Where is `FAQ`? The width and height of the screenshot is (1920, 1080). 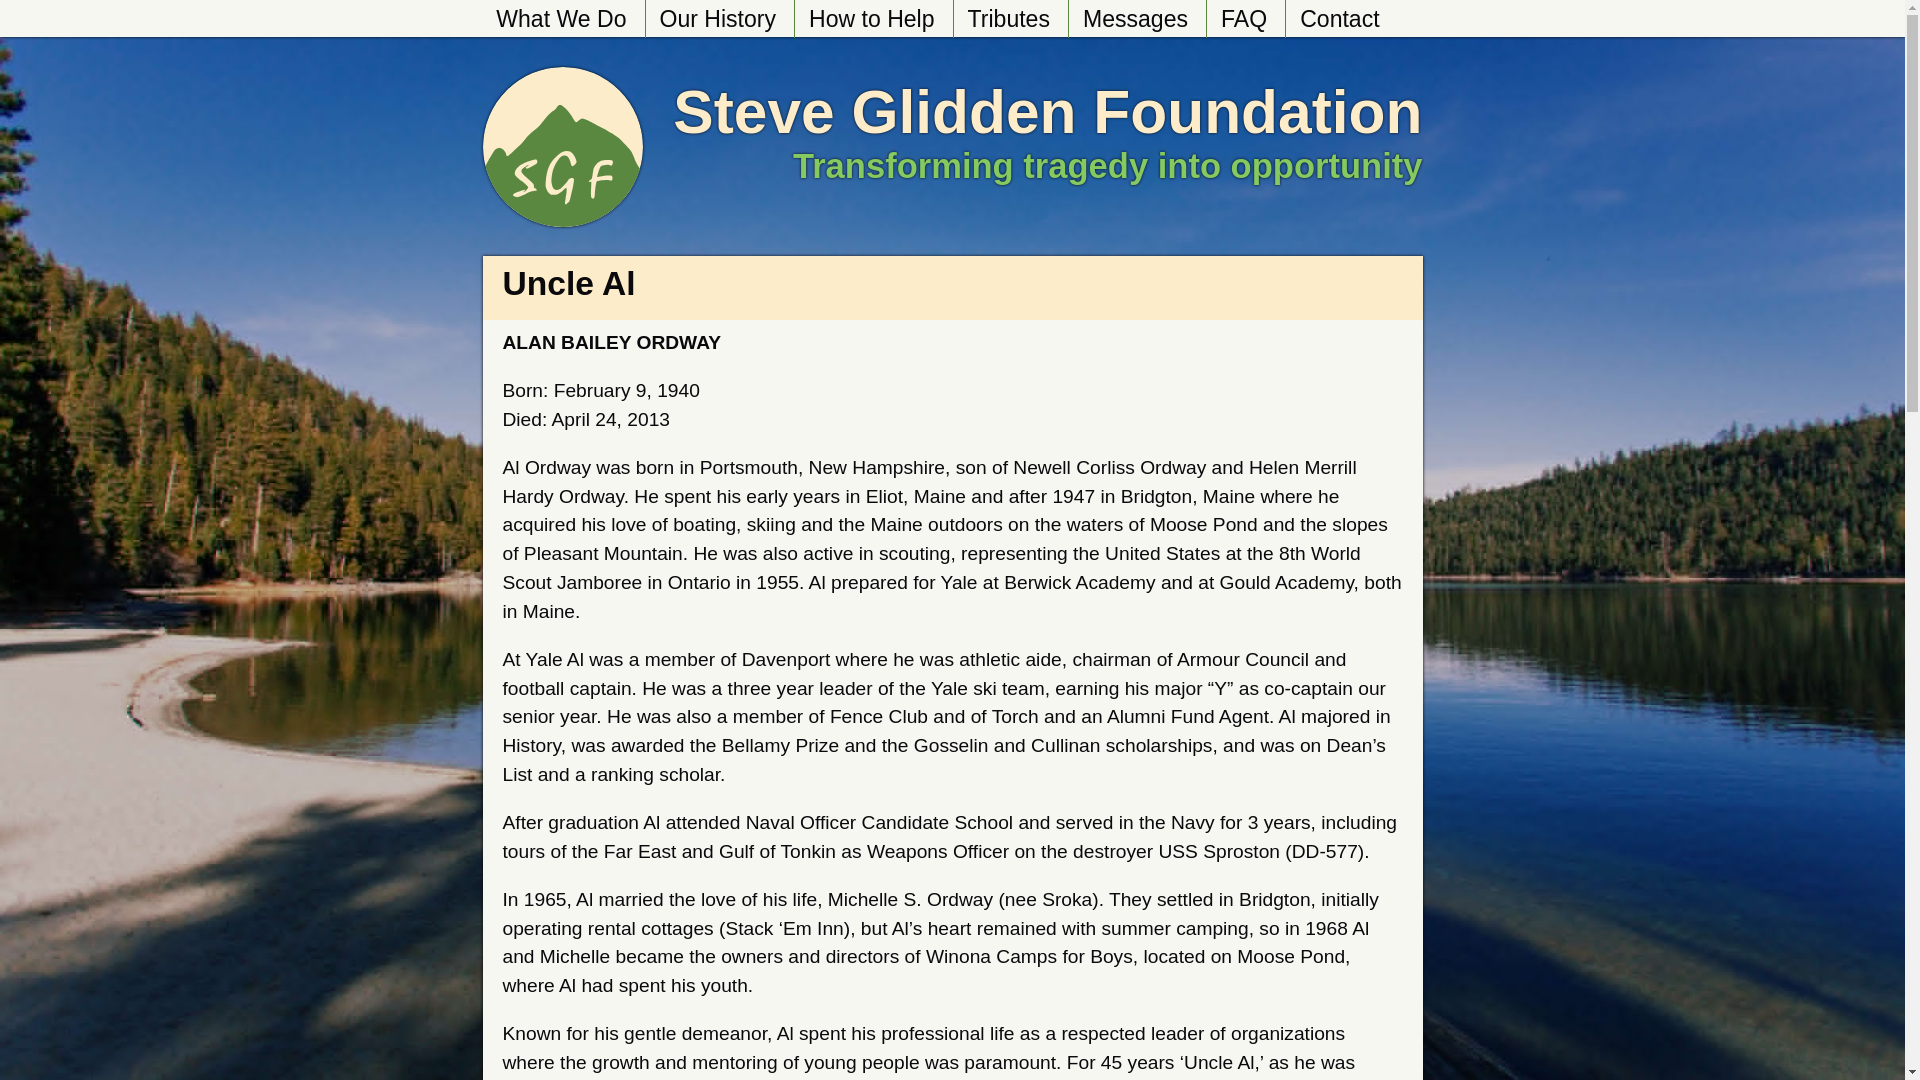
FAQ is located at coordinates (1242, 18).